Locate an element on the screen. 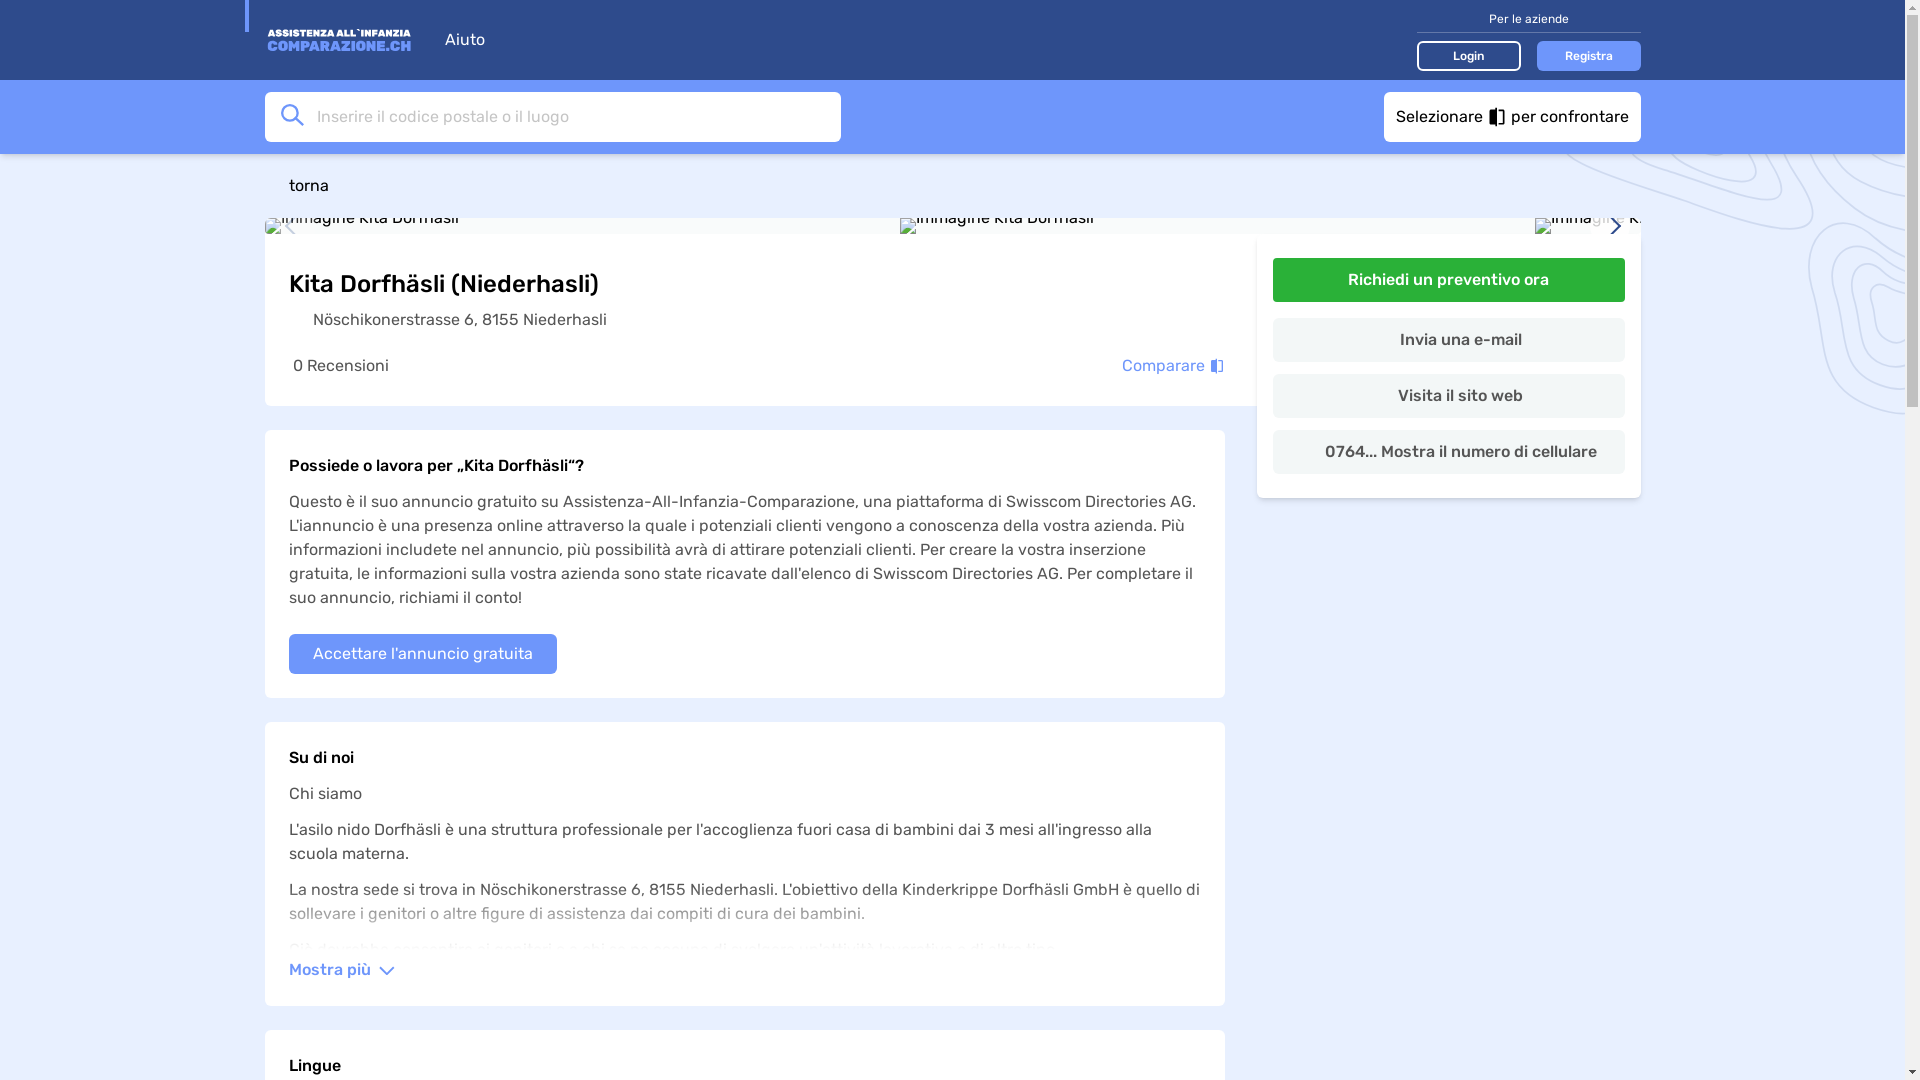 The image size is (1920, 1080). Comparare is located at coordinates (1174, 366).